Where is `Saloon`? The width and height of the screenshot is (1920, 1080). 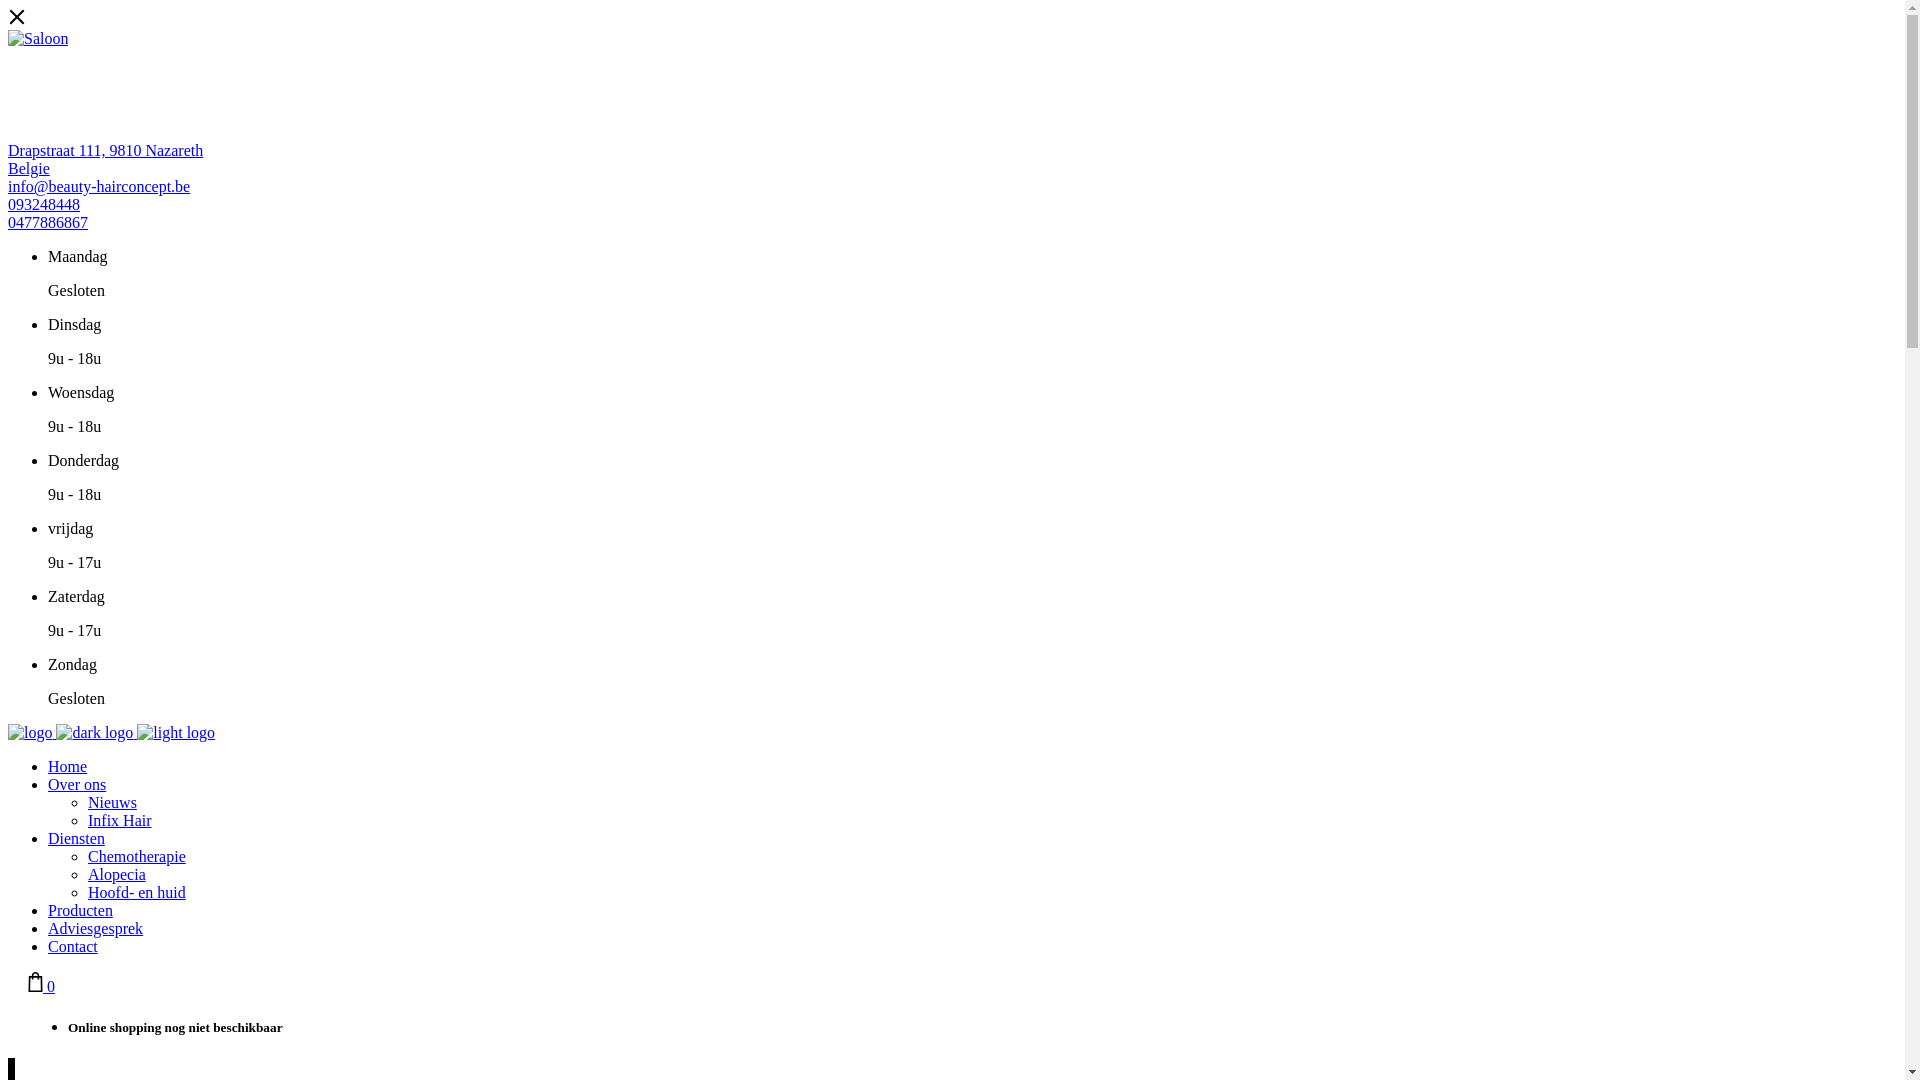
Saloon is located at coordinates (38, 39).